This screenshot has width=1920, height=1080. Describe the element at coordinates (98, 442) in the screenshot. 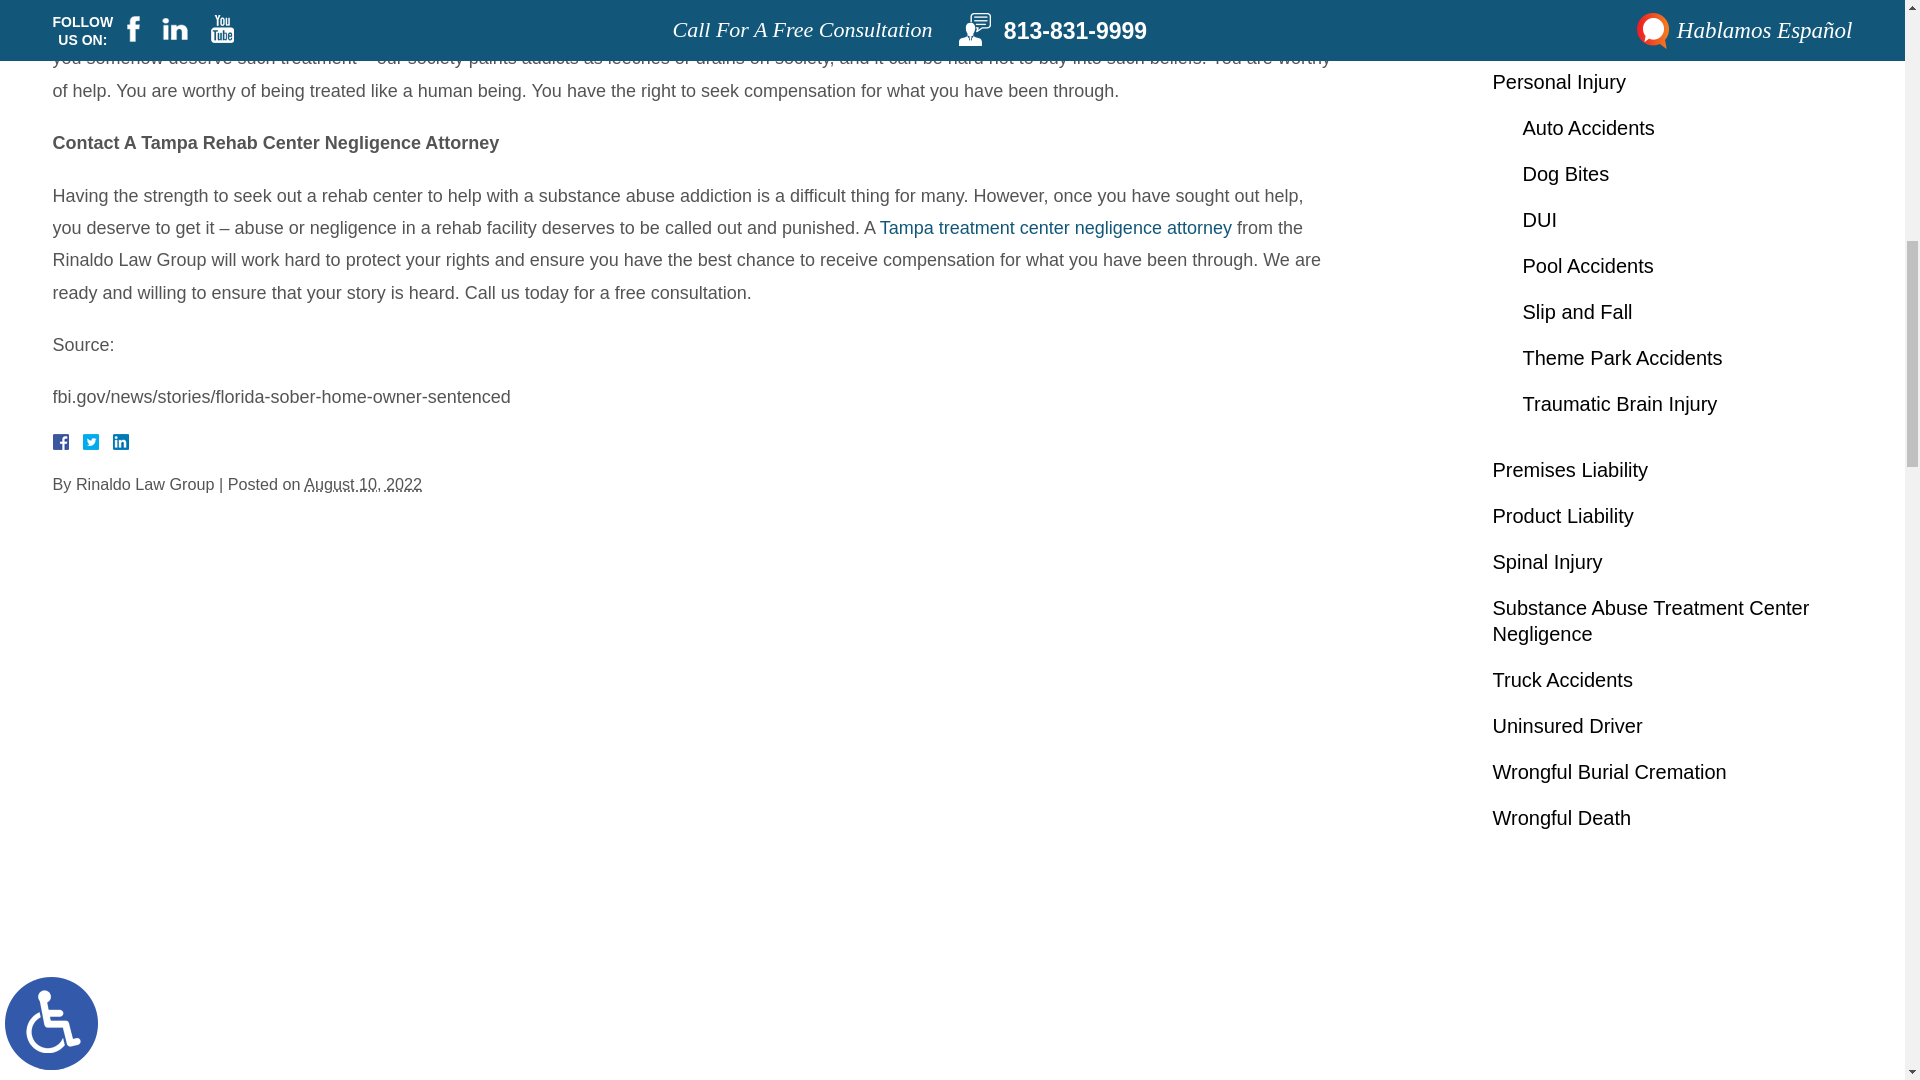

I see `Twitter` at that location.